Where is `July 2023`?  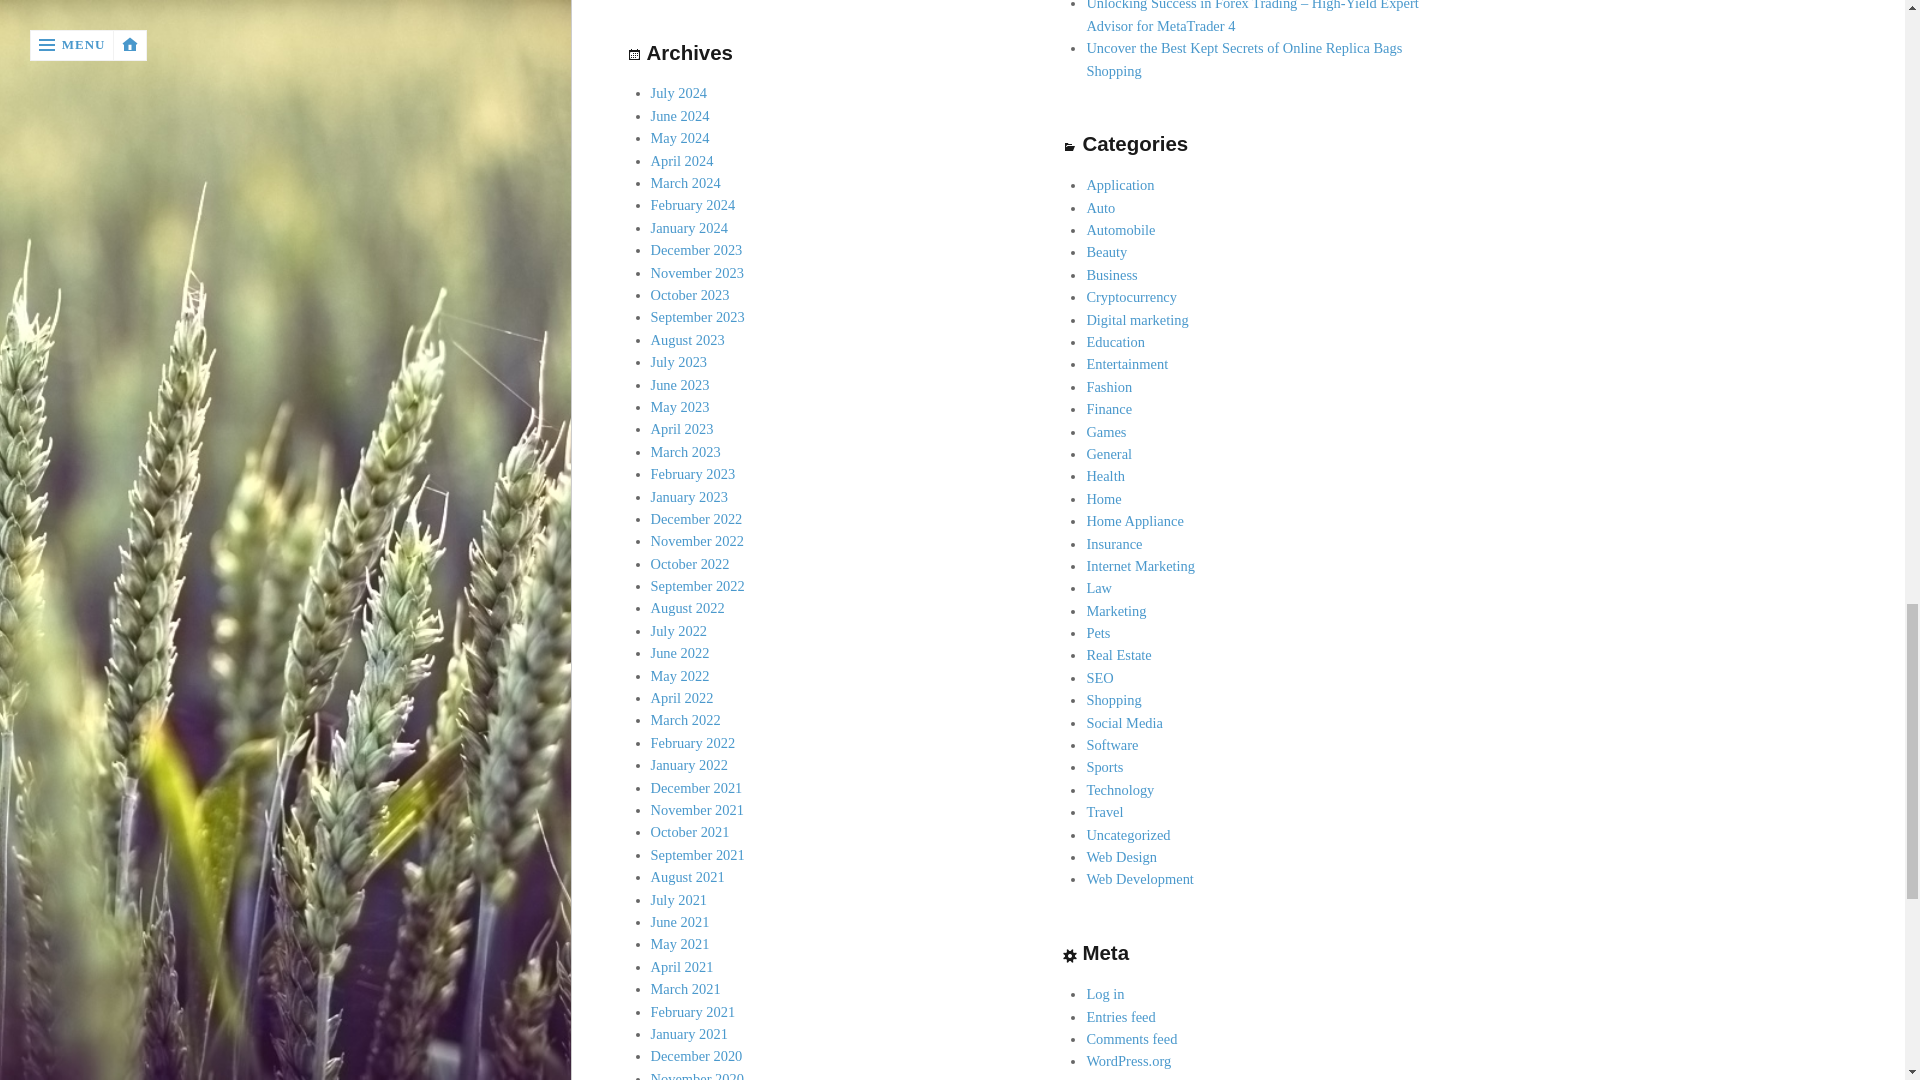 July 2023 is located at coordinates (679, 362).